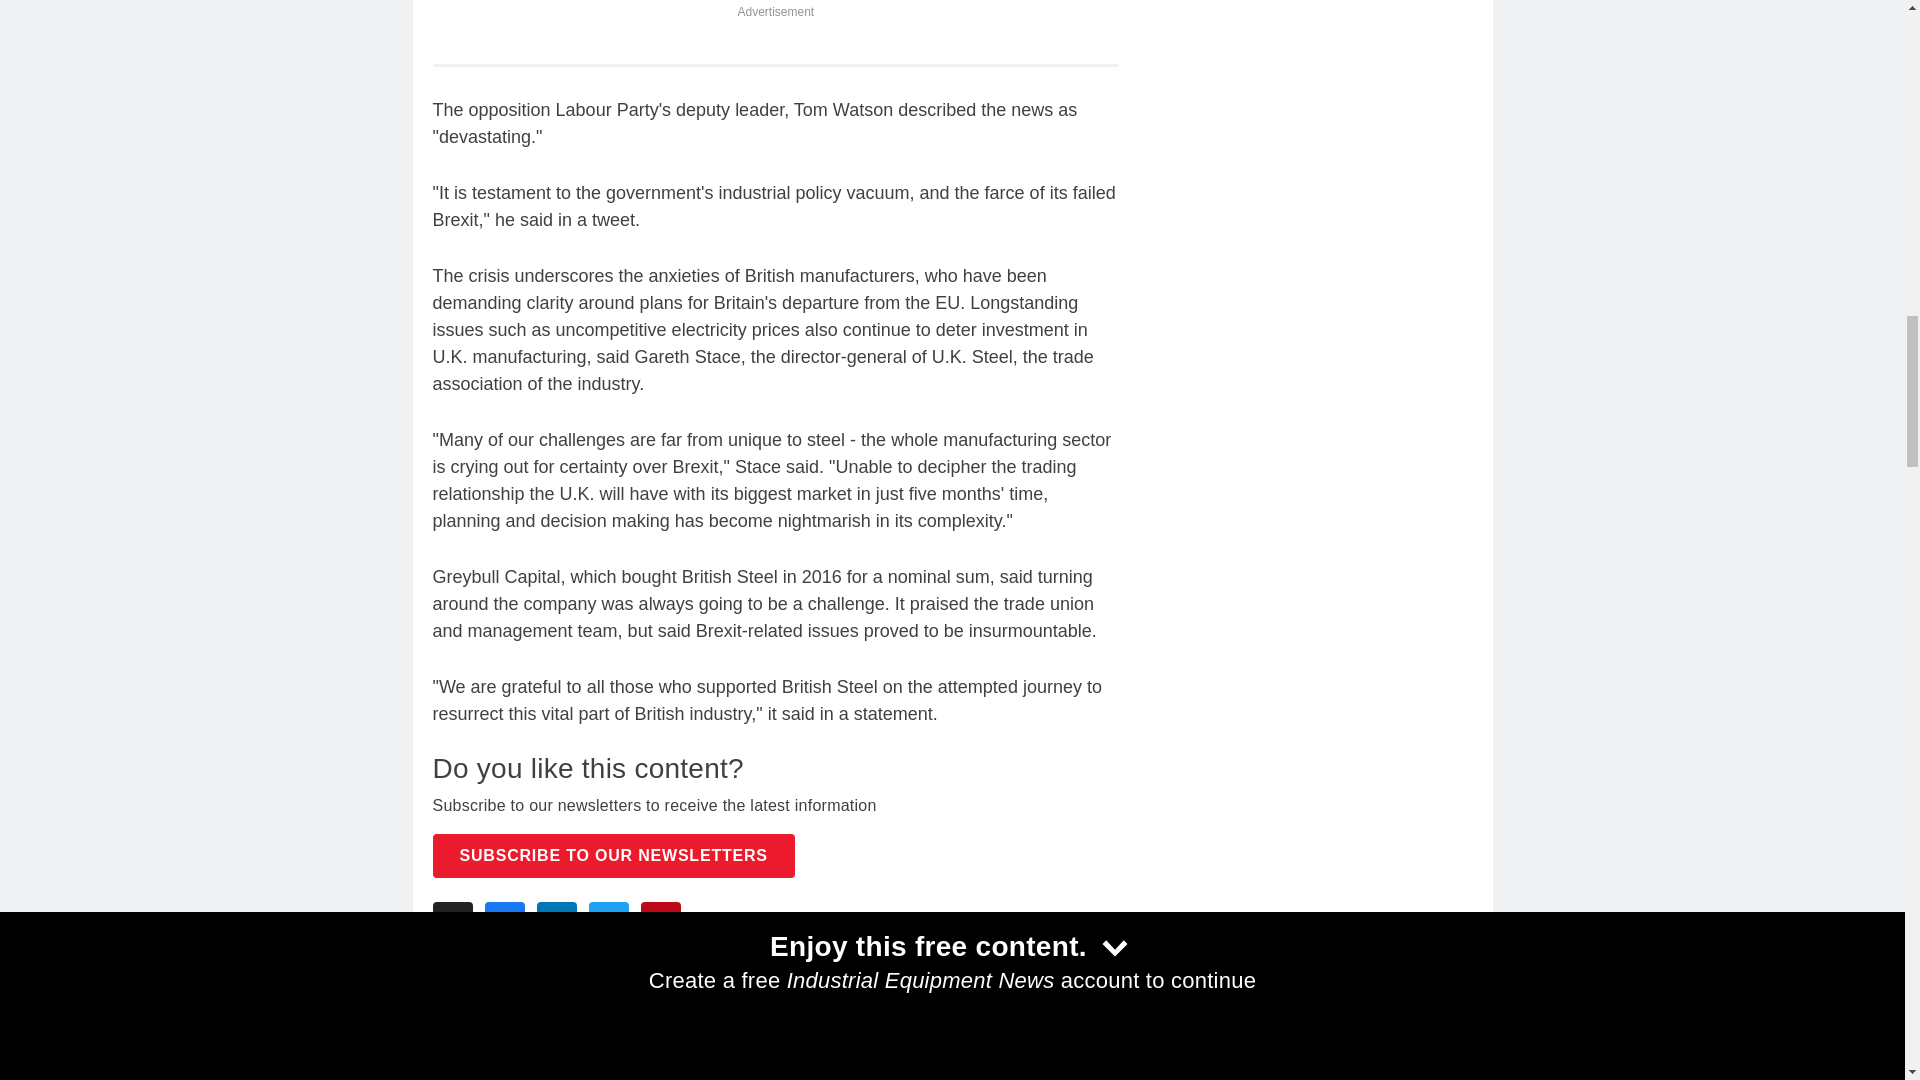 The image size is (1920, 1080). I want to click on Share To print, so click(452, 921).